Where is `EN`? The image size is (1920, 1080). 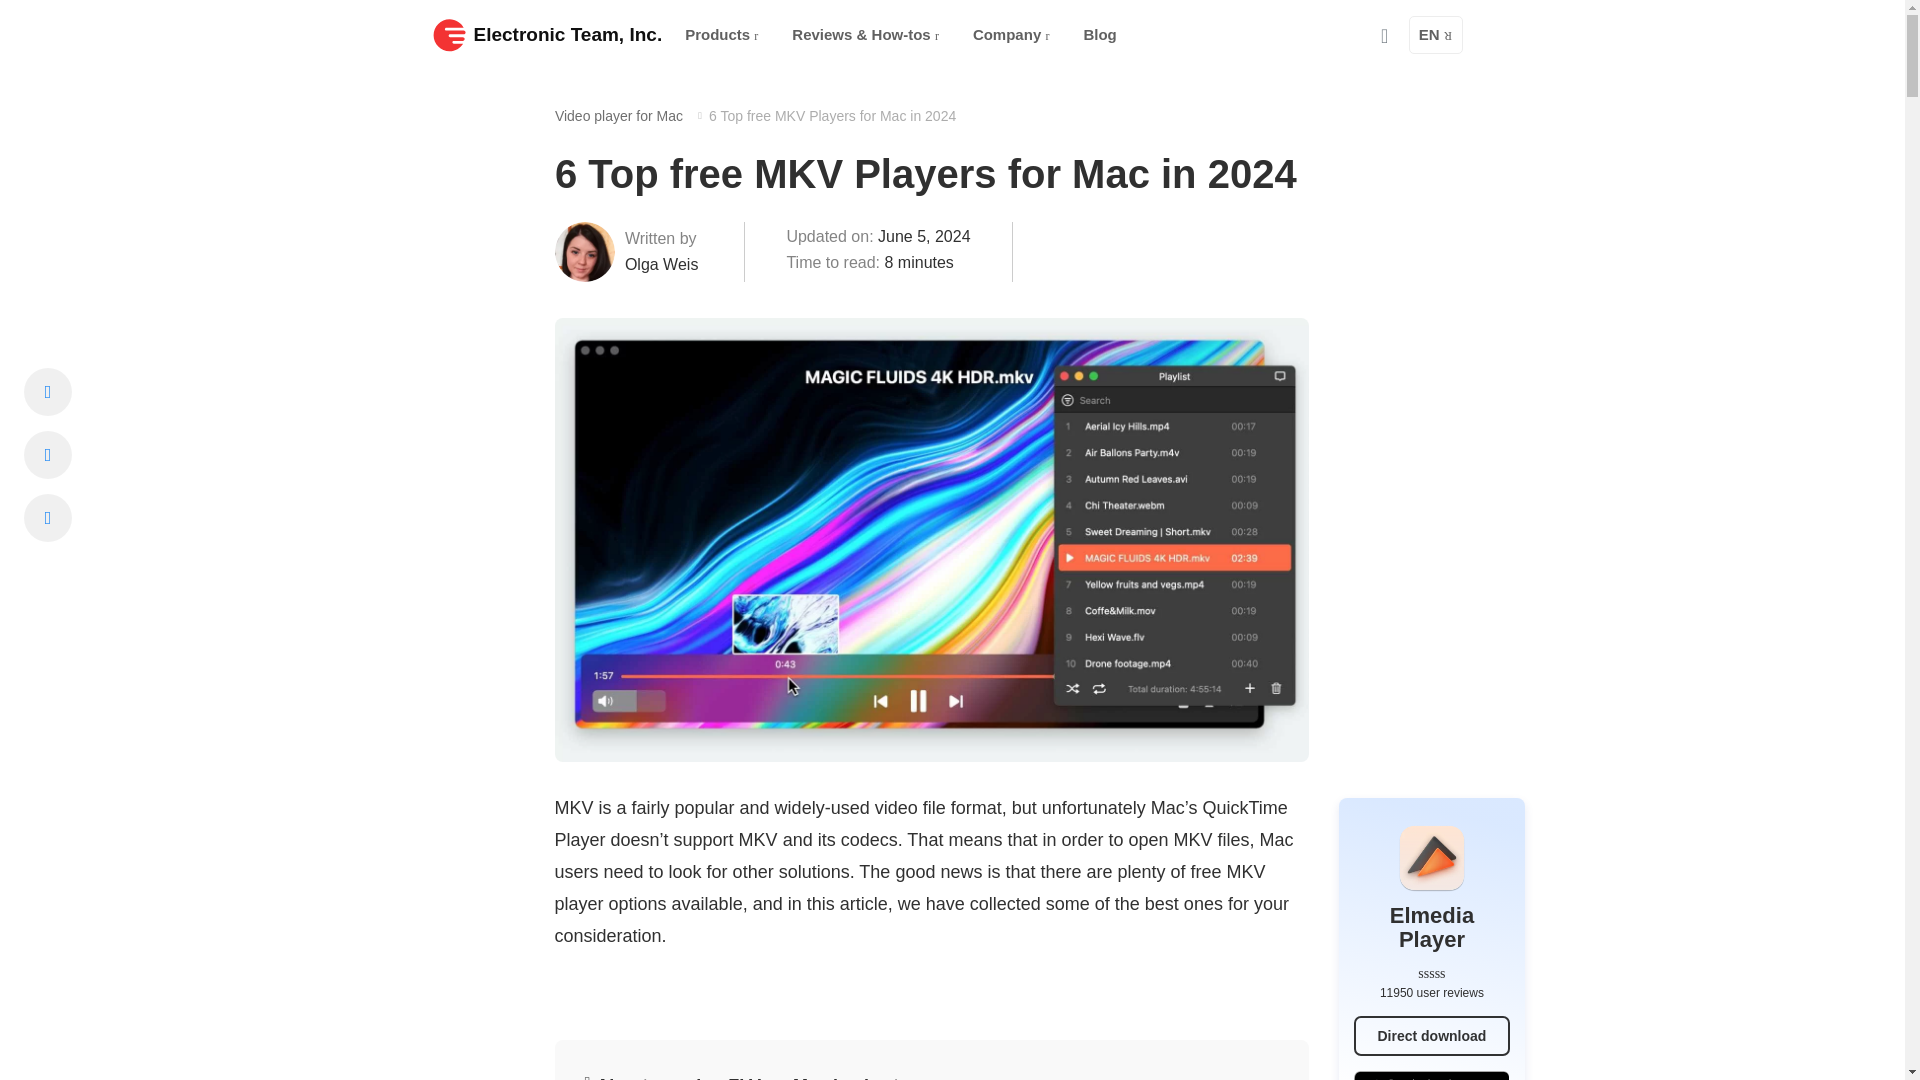
EN is located at coordinates (1436, 35).